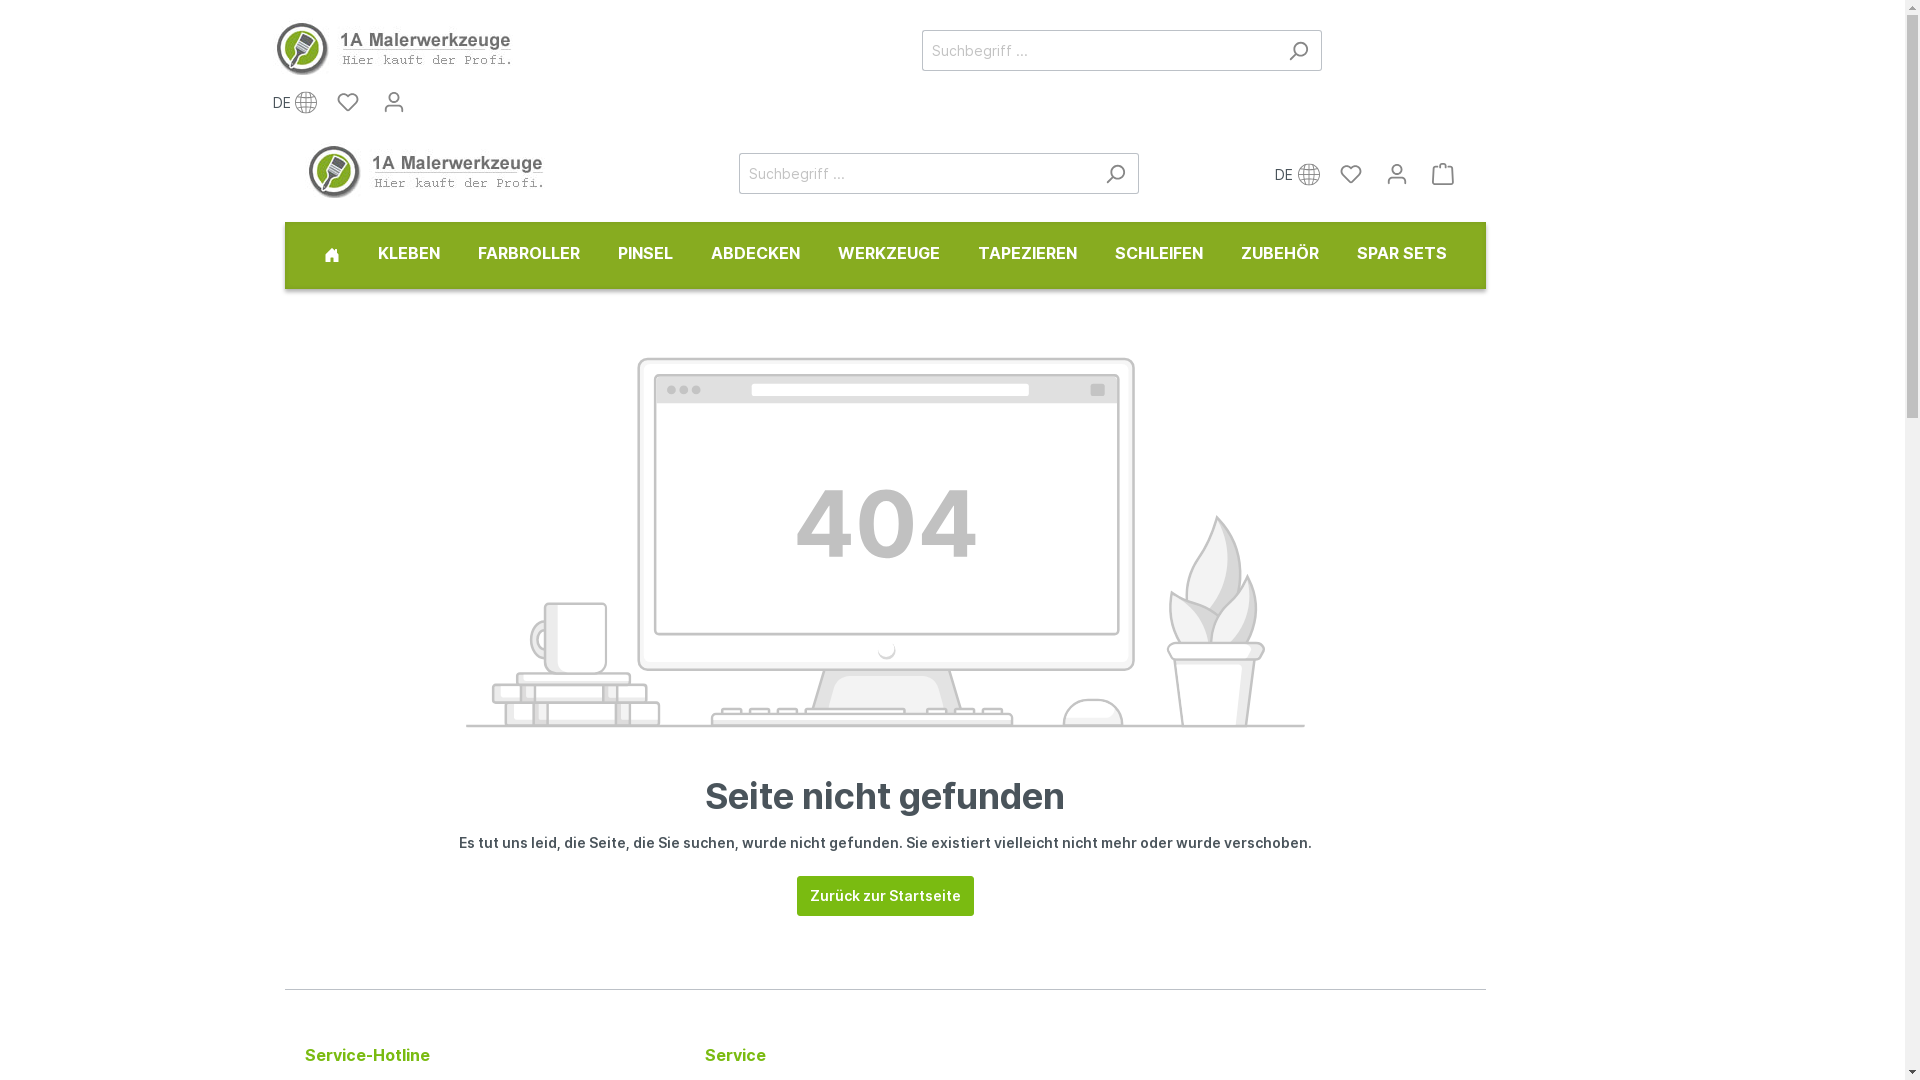 The width and height of the screenshot is (1920, 1080). What do you see at coordinates (1026, 256) in the screenshot?
I see `TAPEZIEREN` at bounding box center [1026, 256].